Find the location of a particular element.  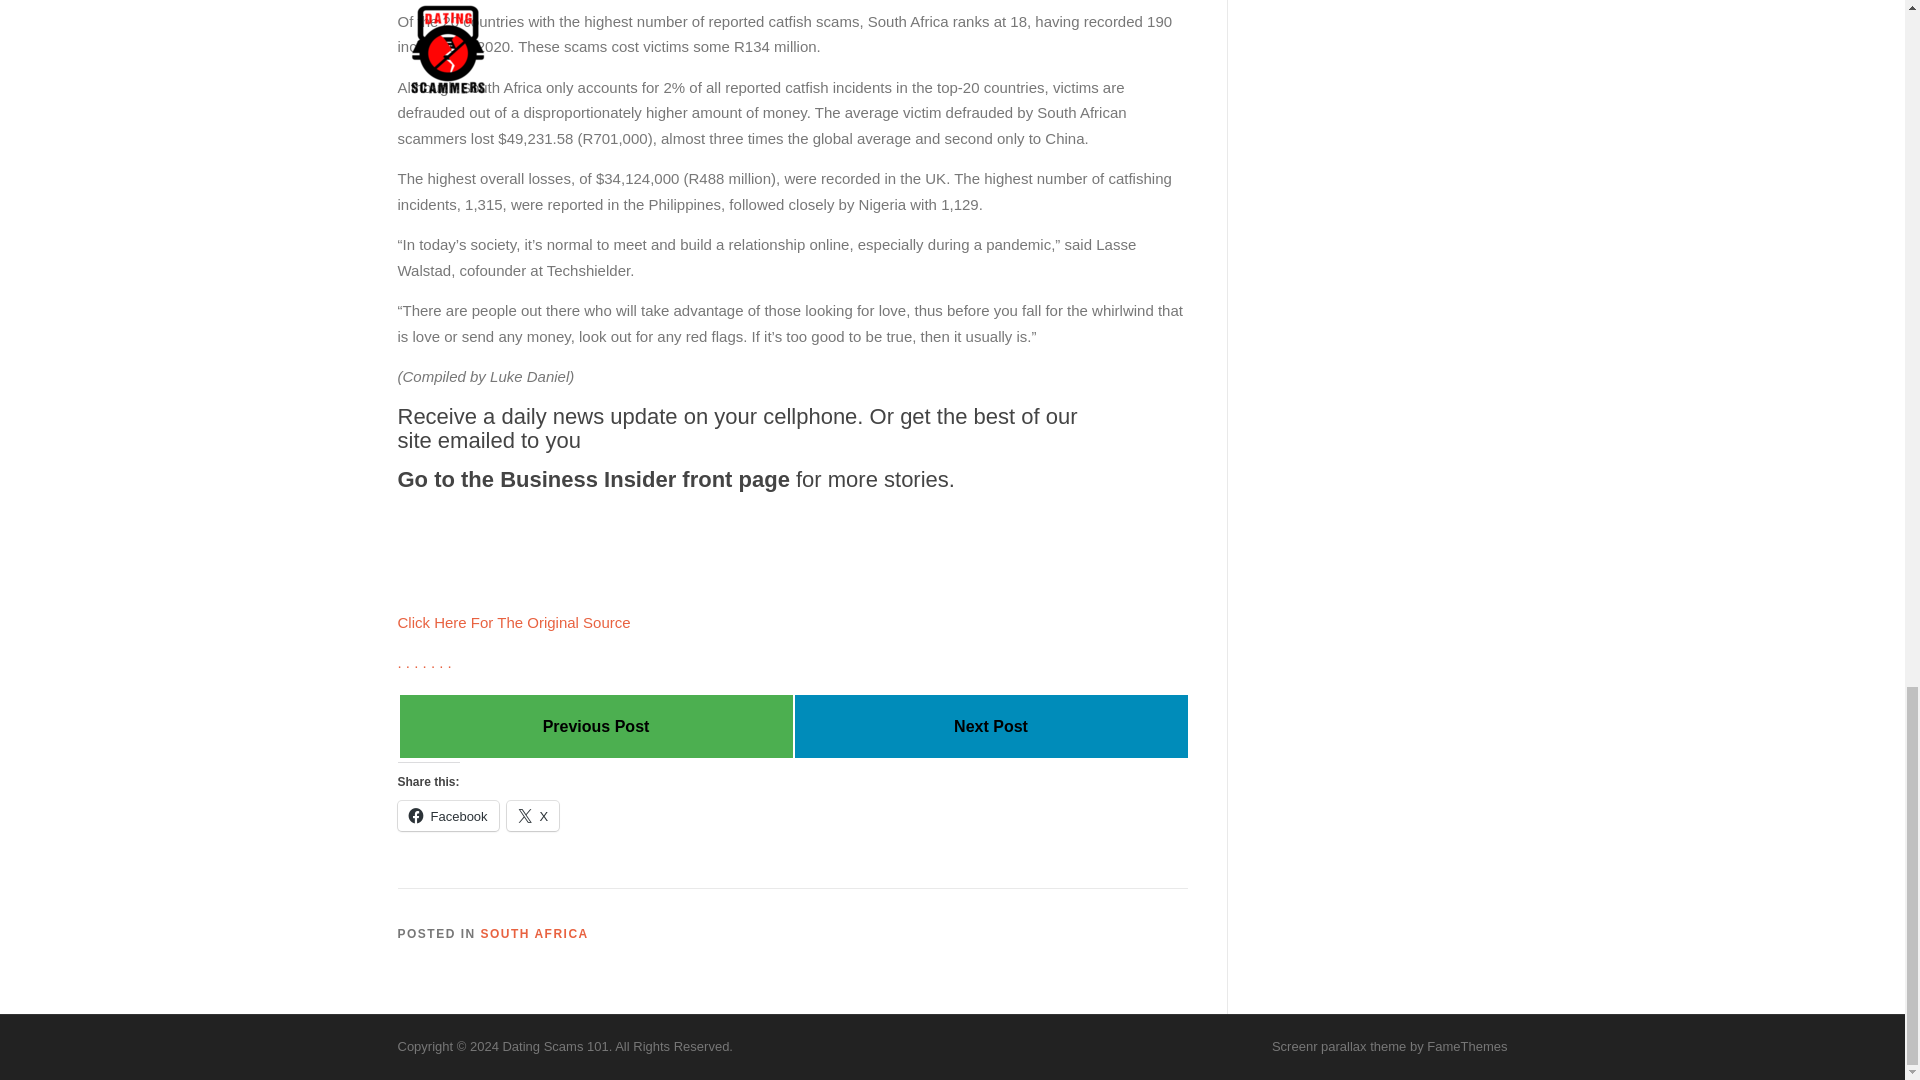

Click Here For The Original Source is located at coordinates (514, 622).